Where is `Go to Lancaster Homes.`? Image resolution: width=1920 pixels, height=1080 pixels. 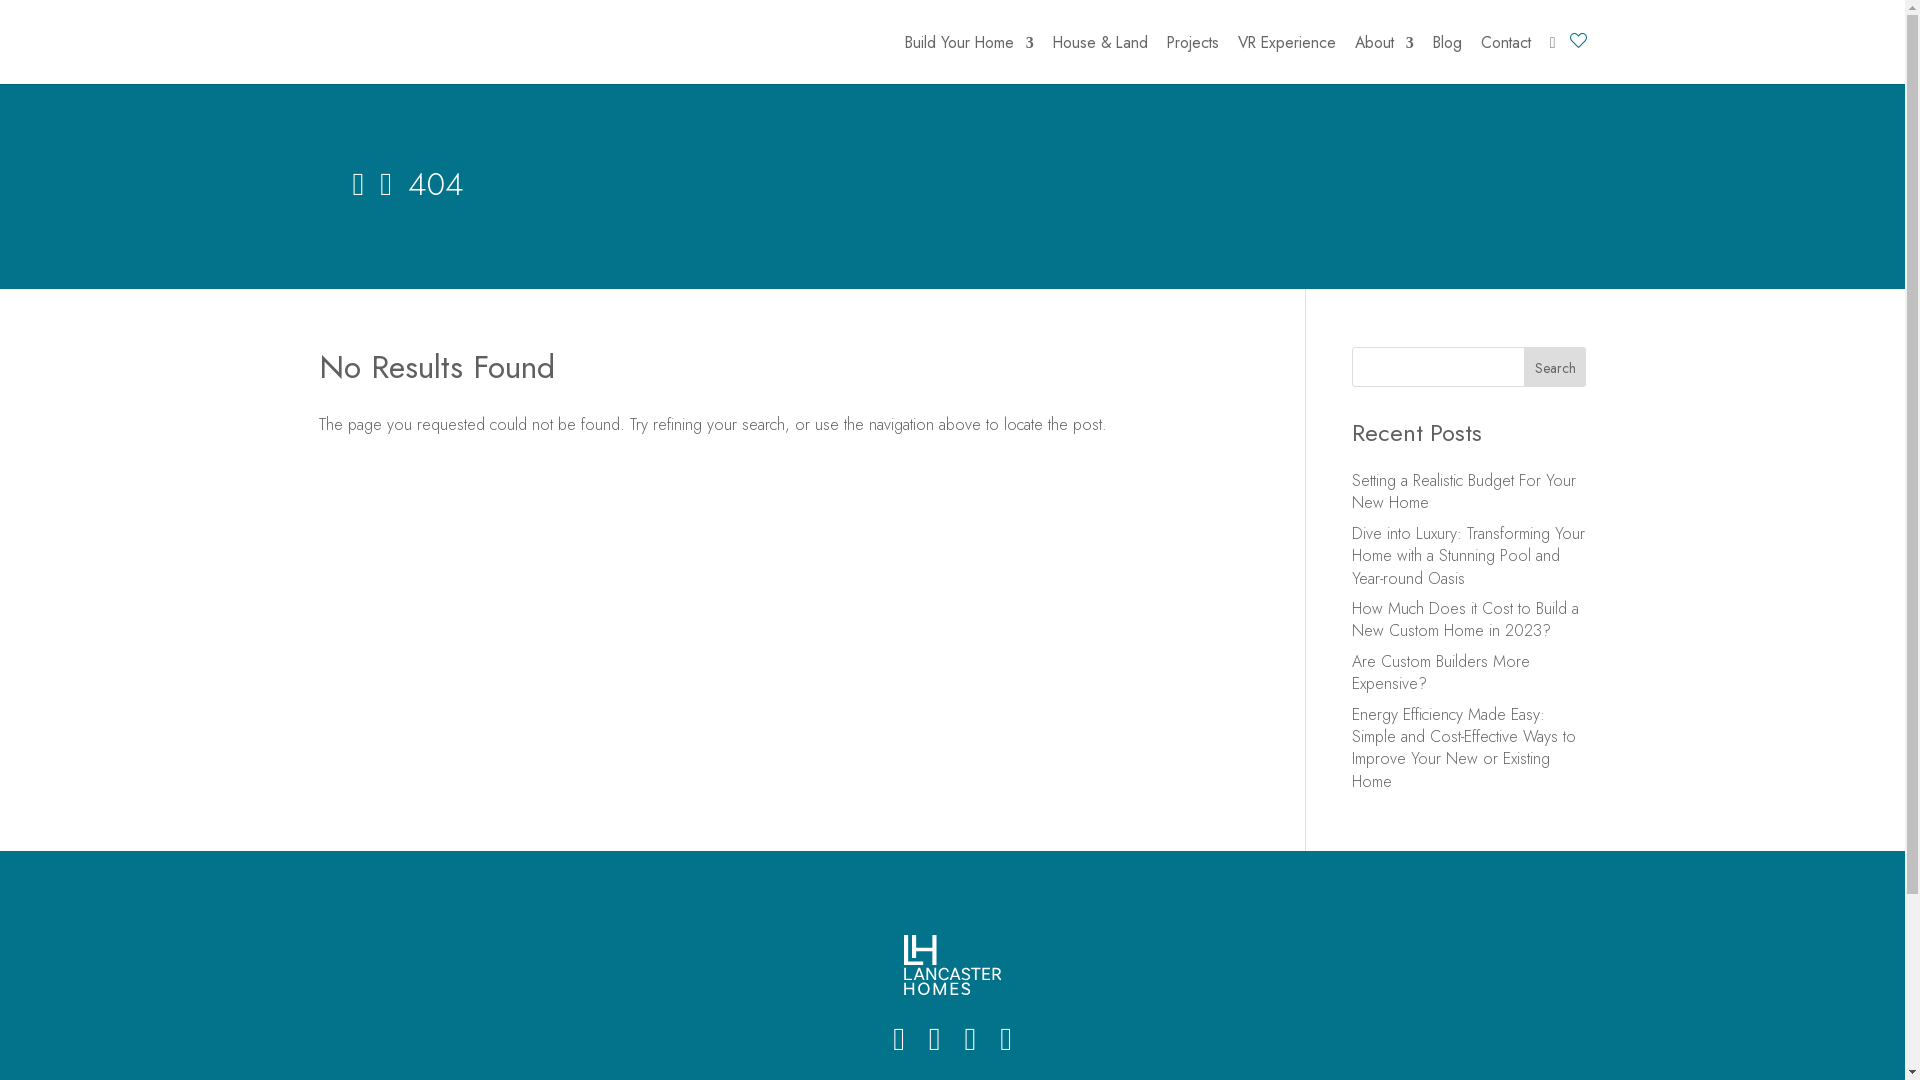 Go to Lancaster Homes. is located at coordinates (358, 184).